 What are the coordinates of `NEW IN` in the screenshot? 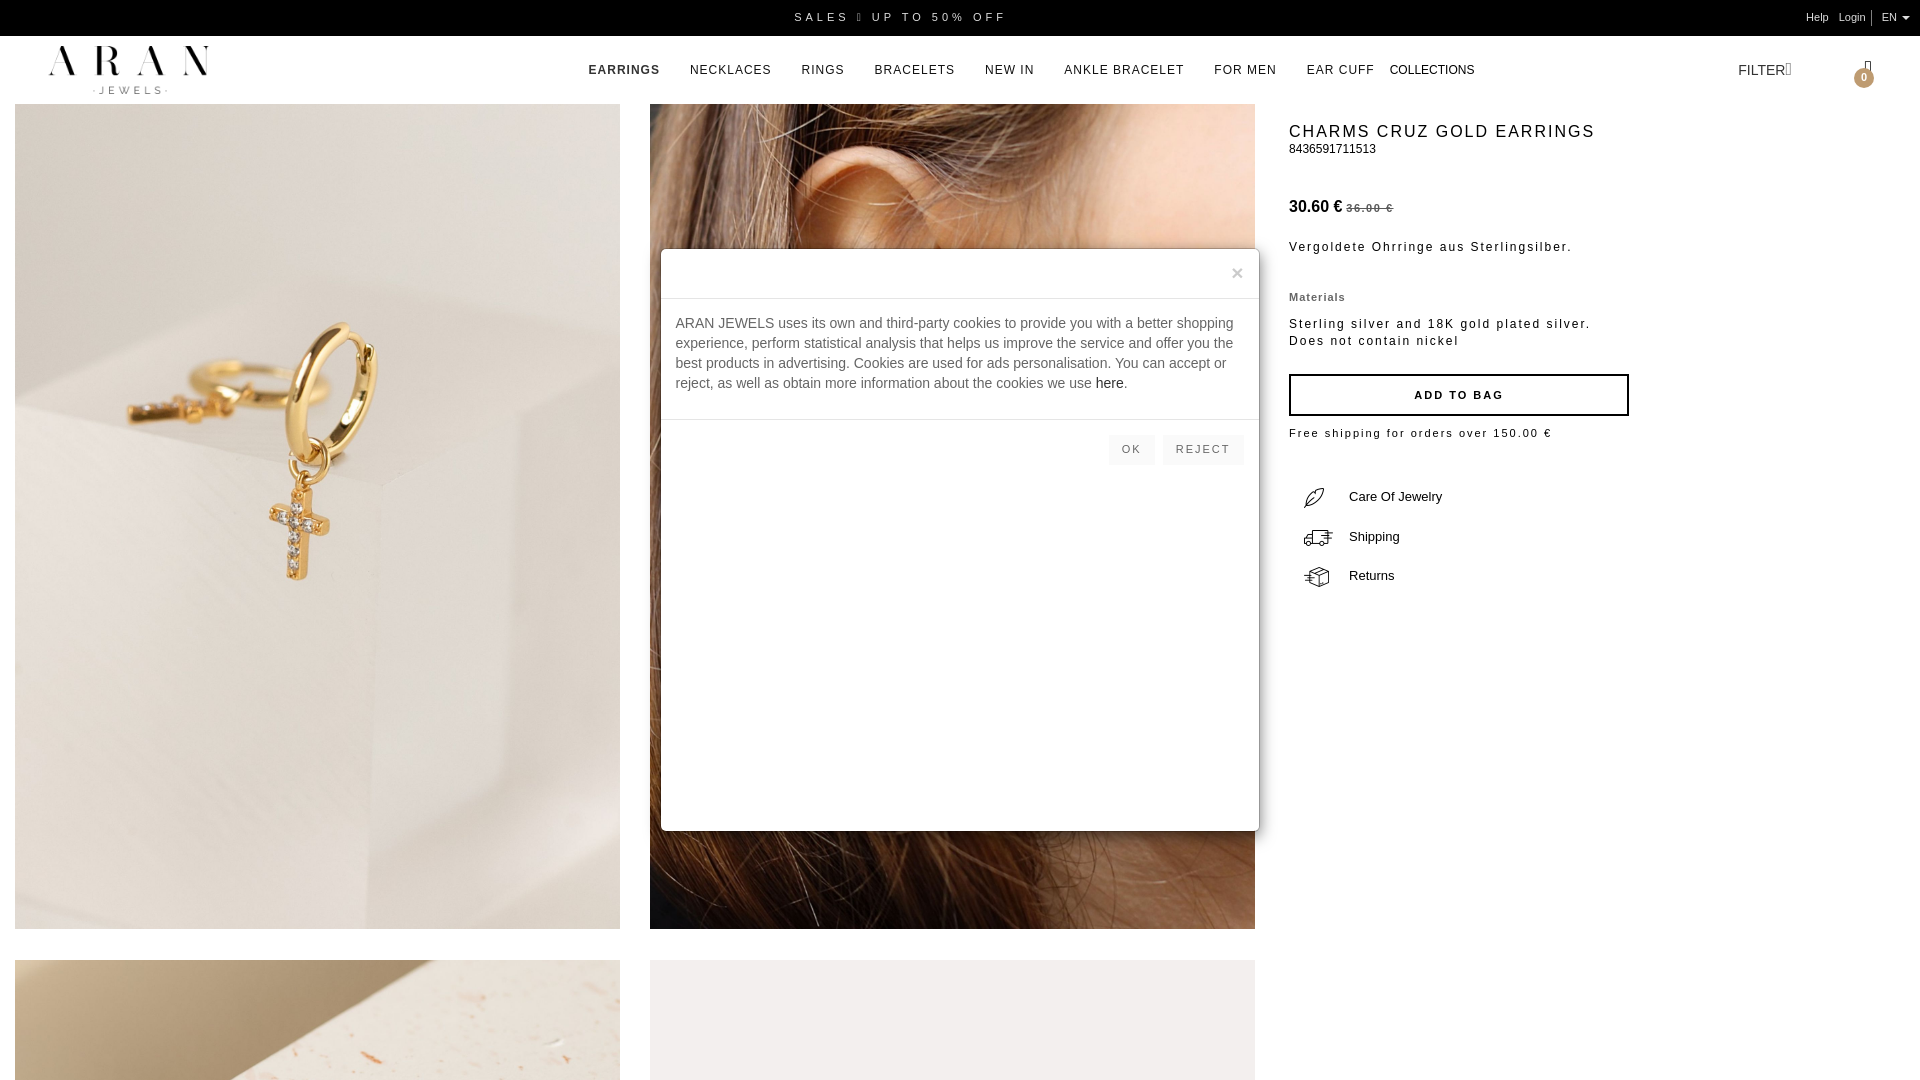 It's located at (1009, 70).